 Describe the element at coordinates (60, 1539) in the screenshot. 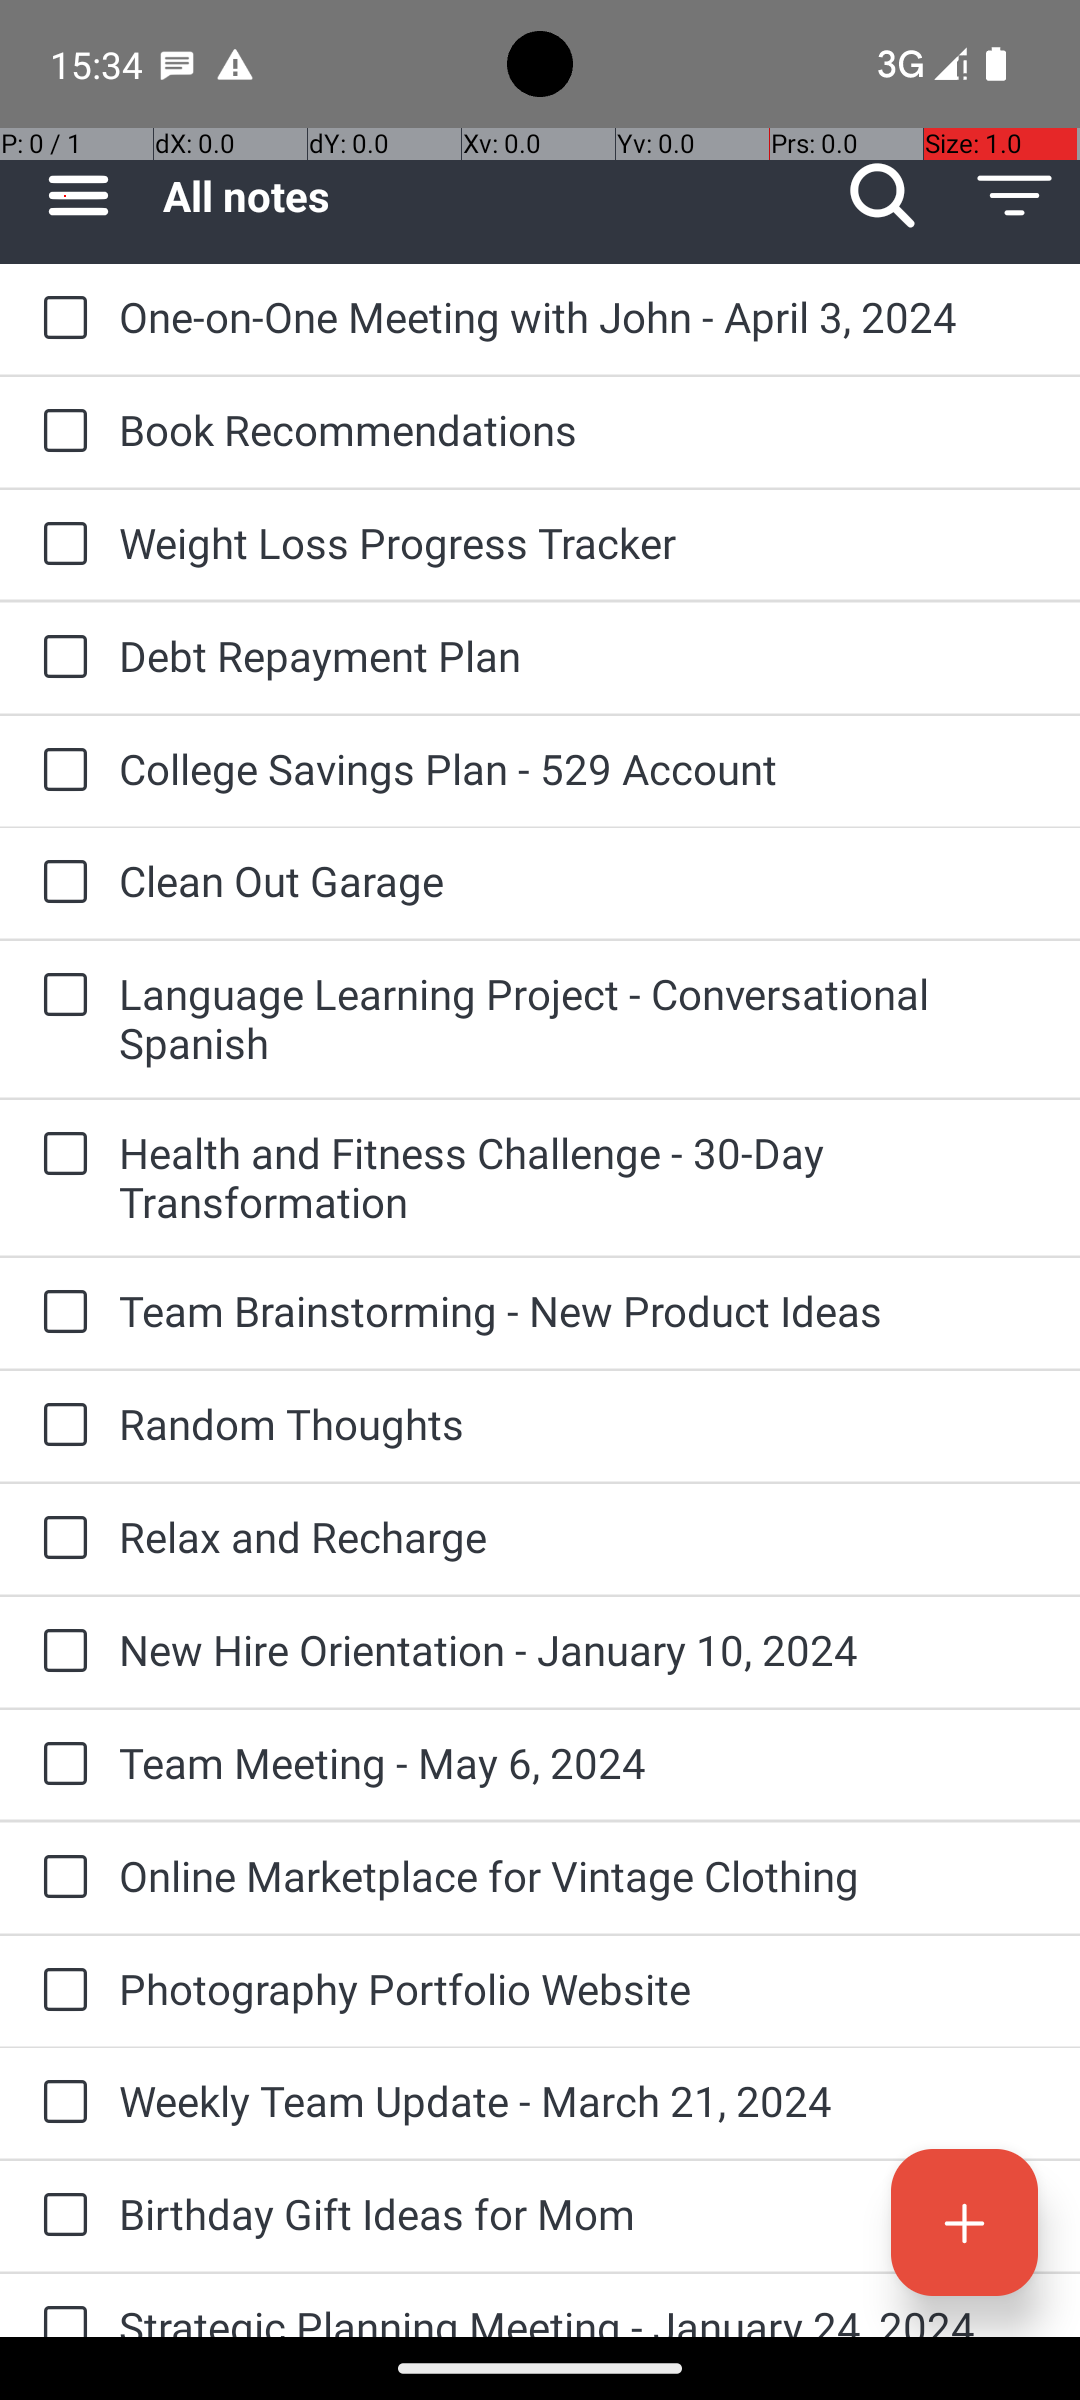

I see `to-do: Relax and Recharge` at that location.